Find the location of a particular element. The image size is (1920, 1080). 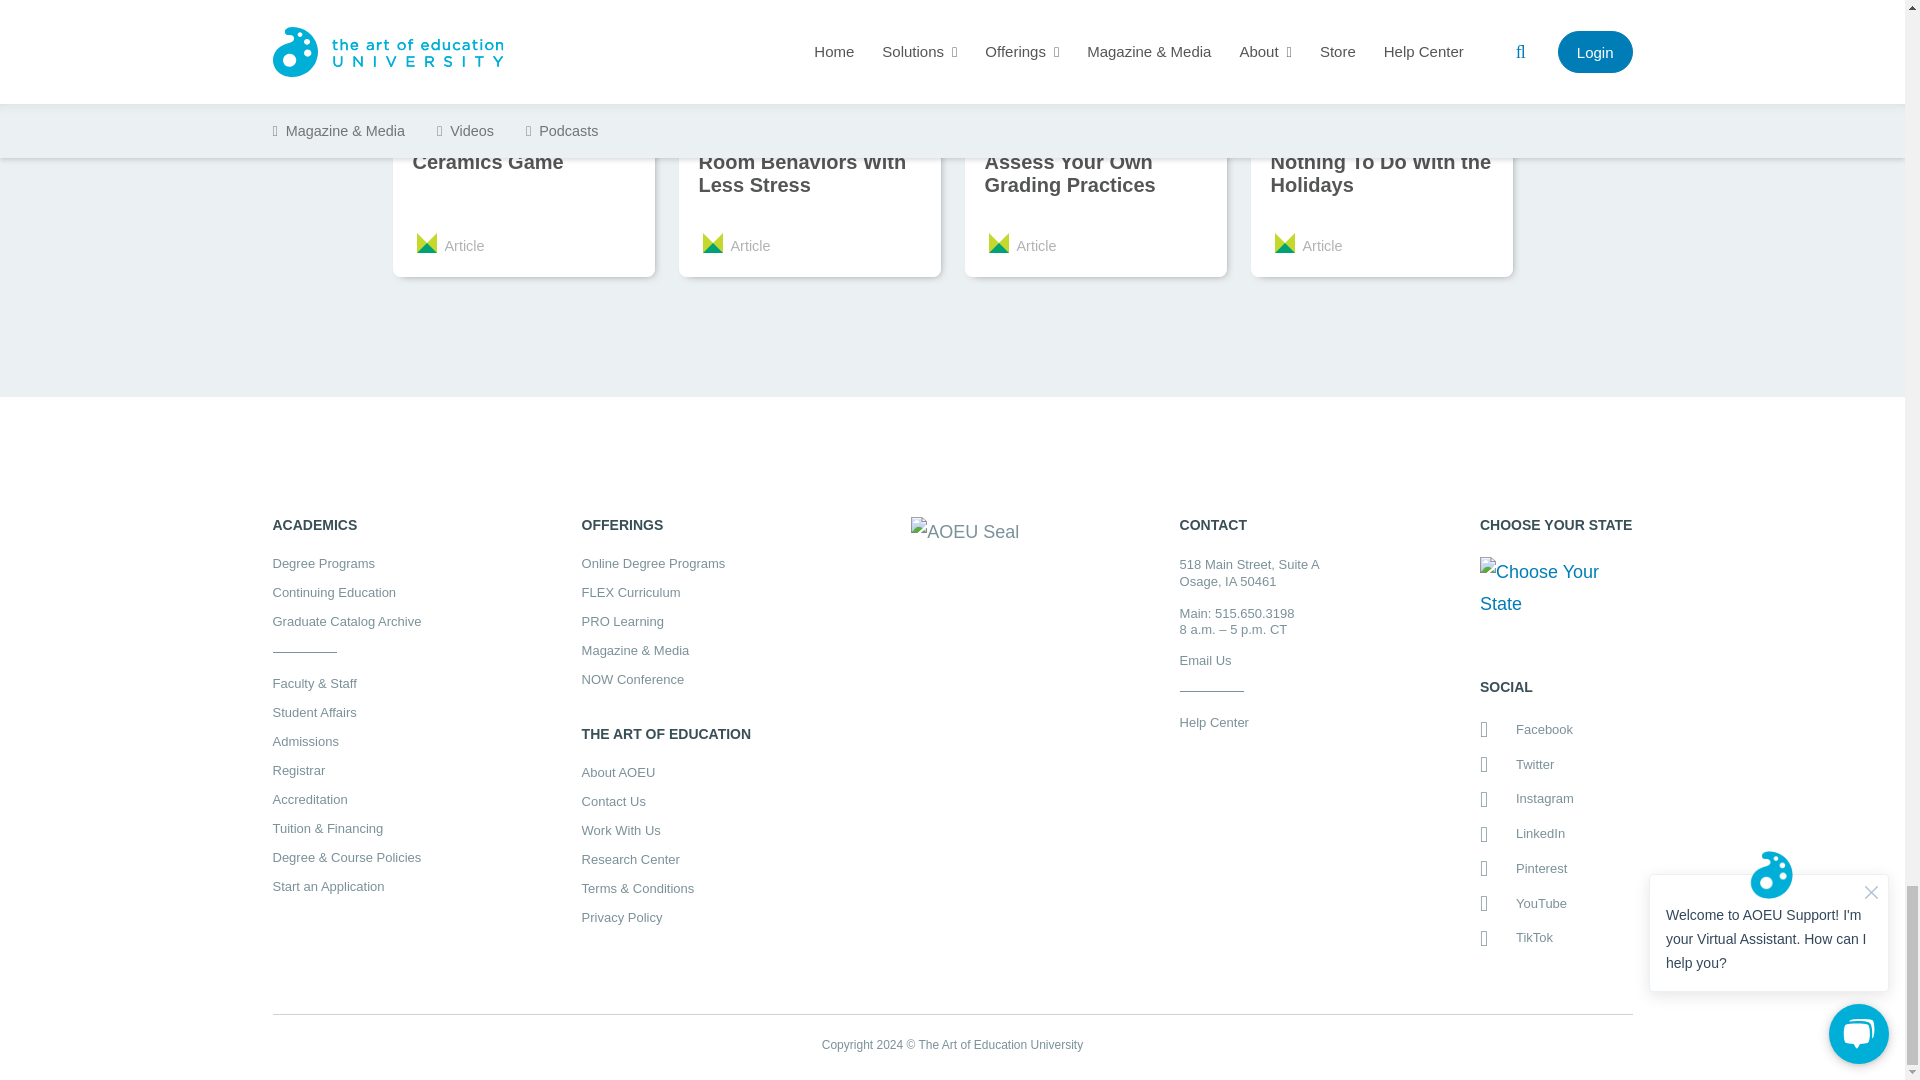

Degree Programs is located at coordinates (346, 564).